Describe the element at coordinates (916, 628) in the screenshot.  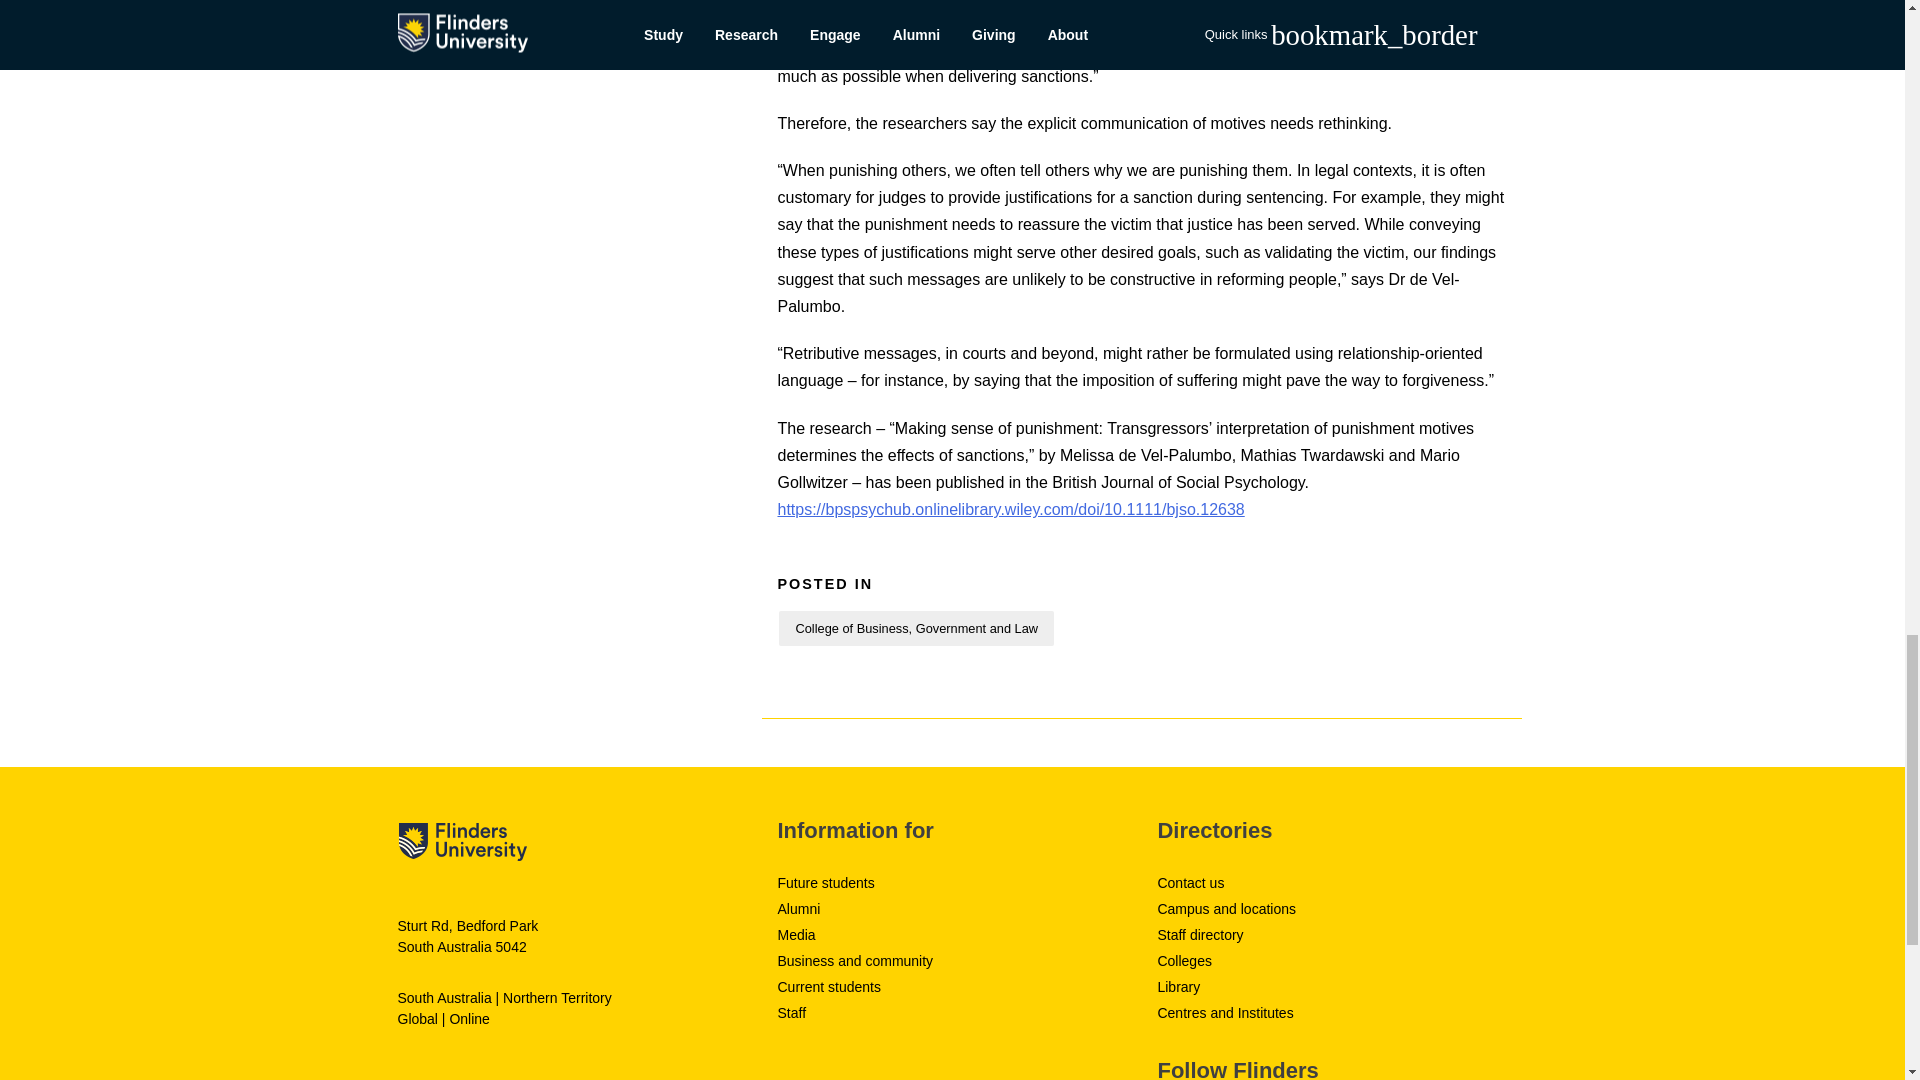
I see `College of Business, Government and Law` at that location.